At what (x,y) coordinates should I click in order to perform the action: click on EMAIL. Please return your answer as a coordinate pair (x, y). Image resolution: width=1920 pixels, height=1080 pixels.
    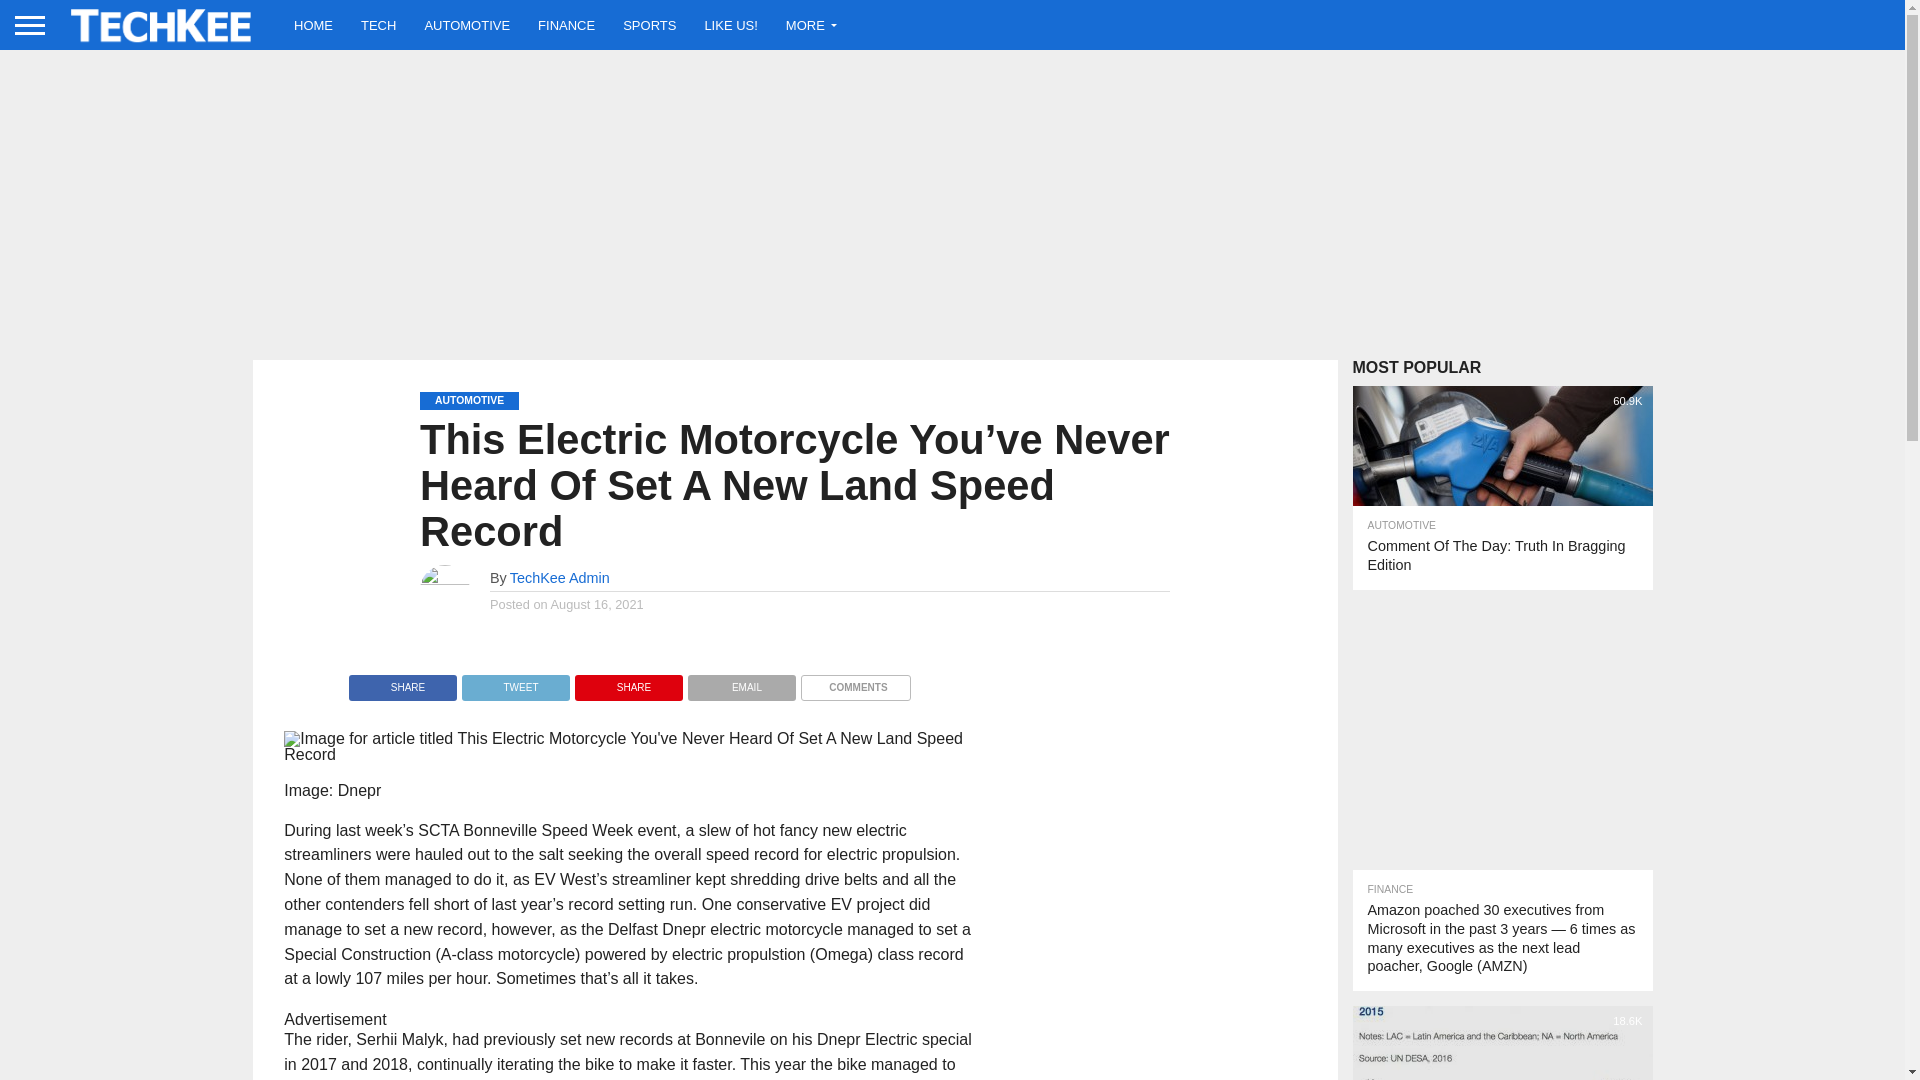
    Looking at the image, I should click on (742, 682).